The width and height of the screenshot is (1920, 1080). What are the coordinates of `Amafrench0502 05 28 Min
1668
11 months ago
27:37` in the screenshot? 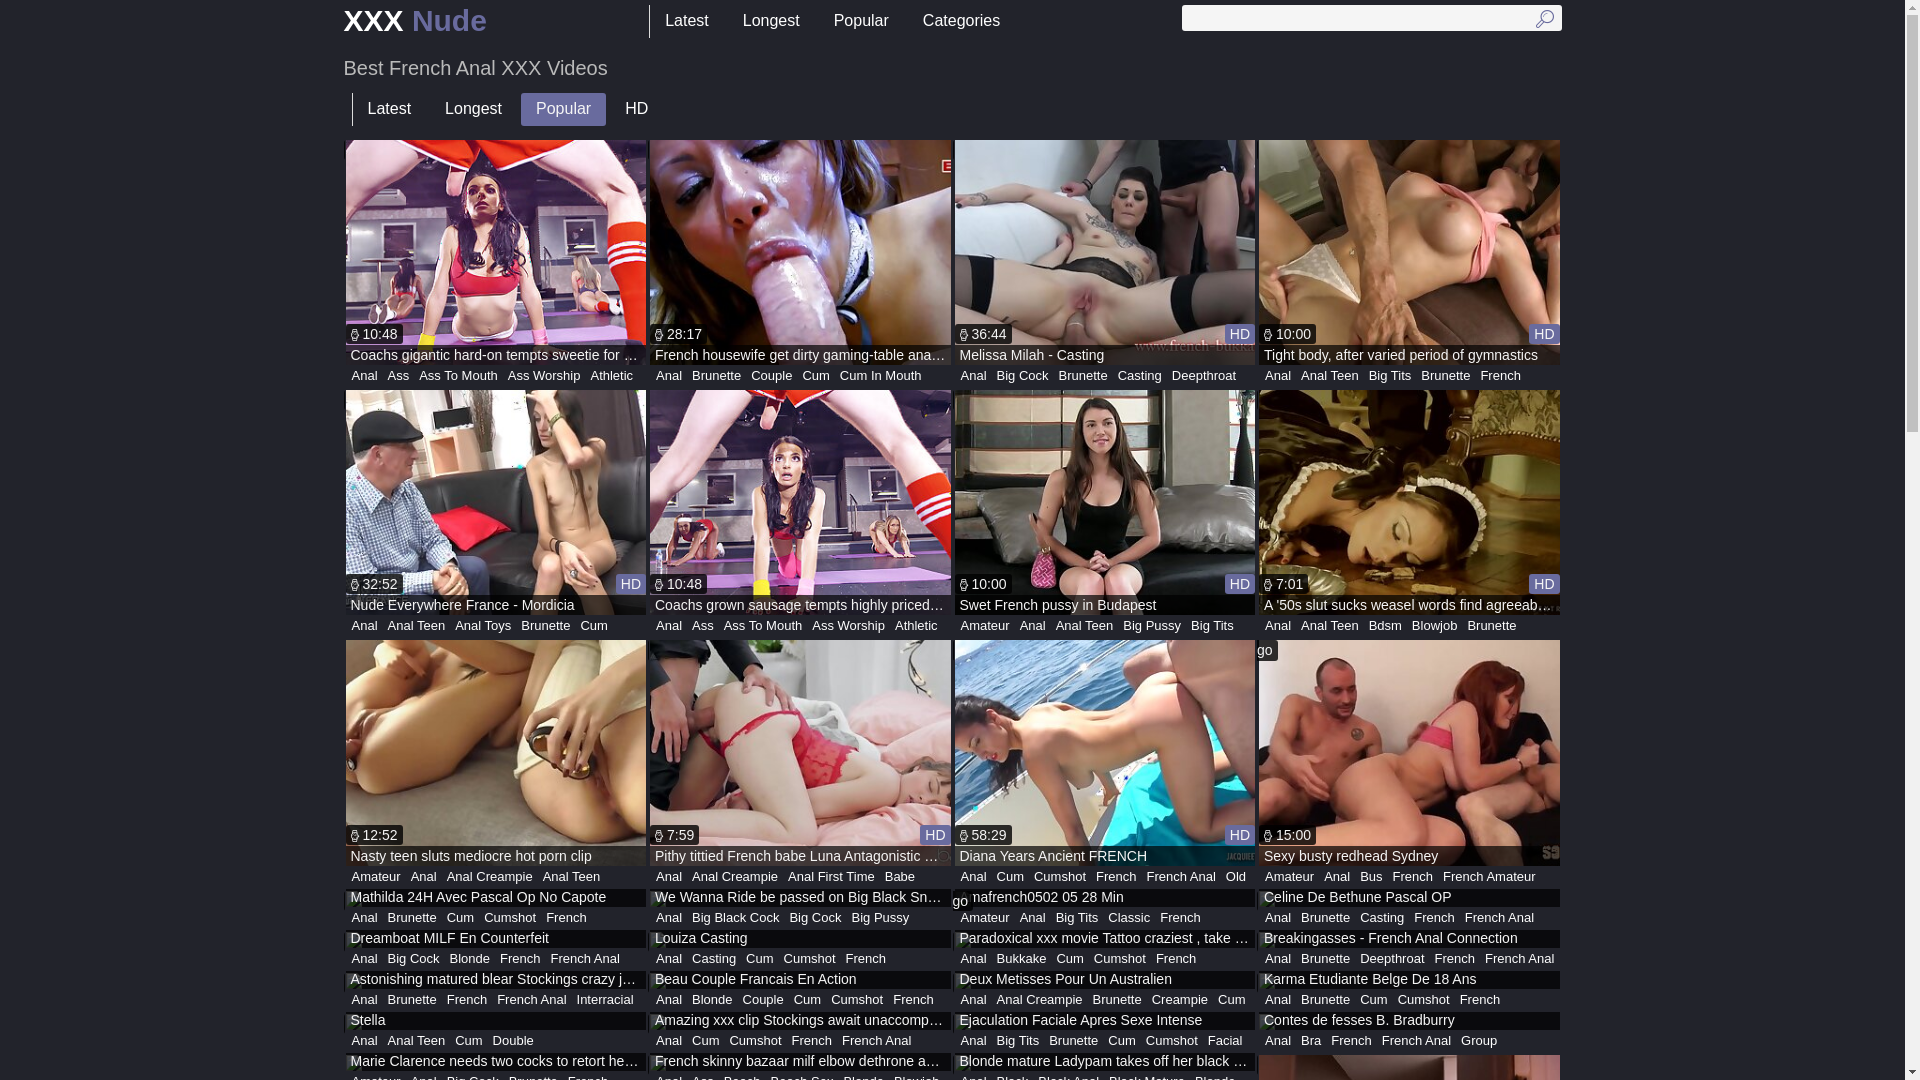 It's located at (1104, 899).